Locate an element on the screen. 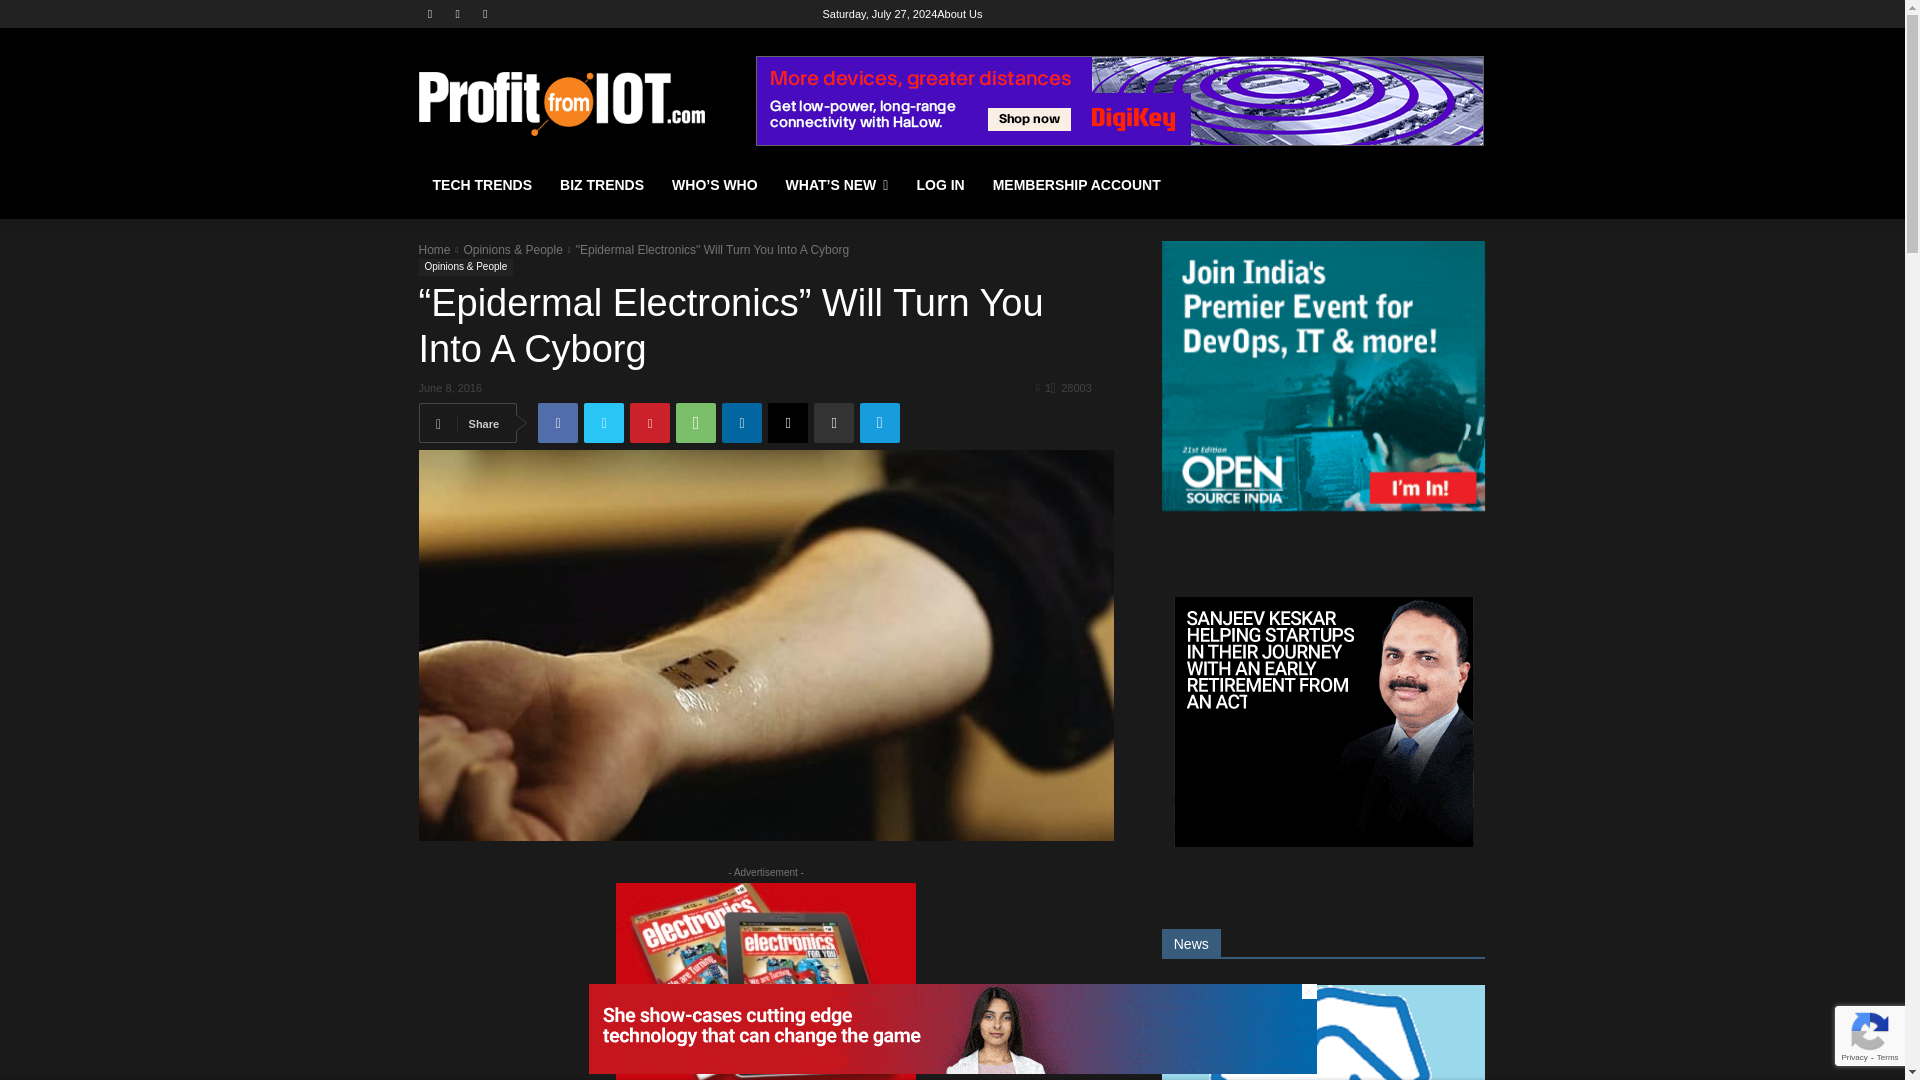 This screenshot has height=1080, width=1920. Home is located at coordinates (434, 250).